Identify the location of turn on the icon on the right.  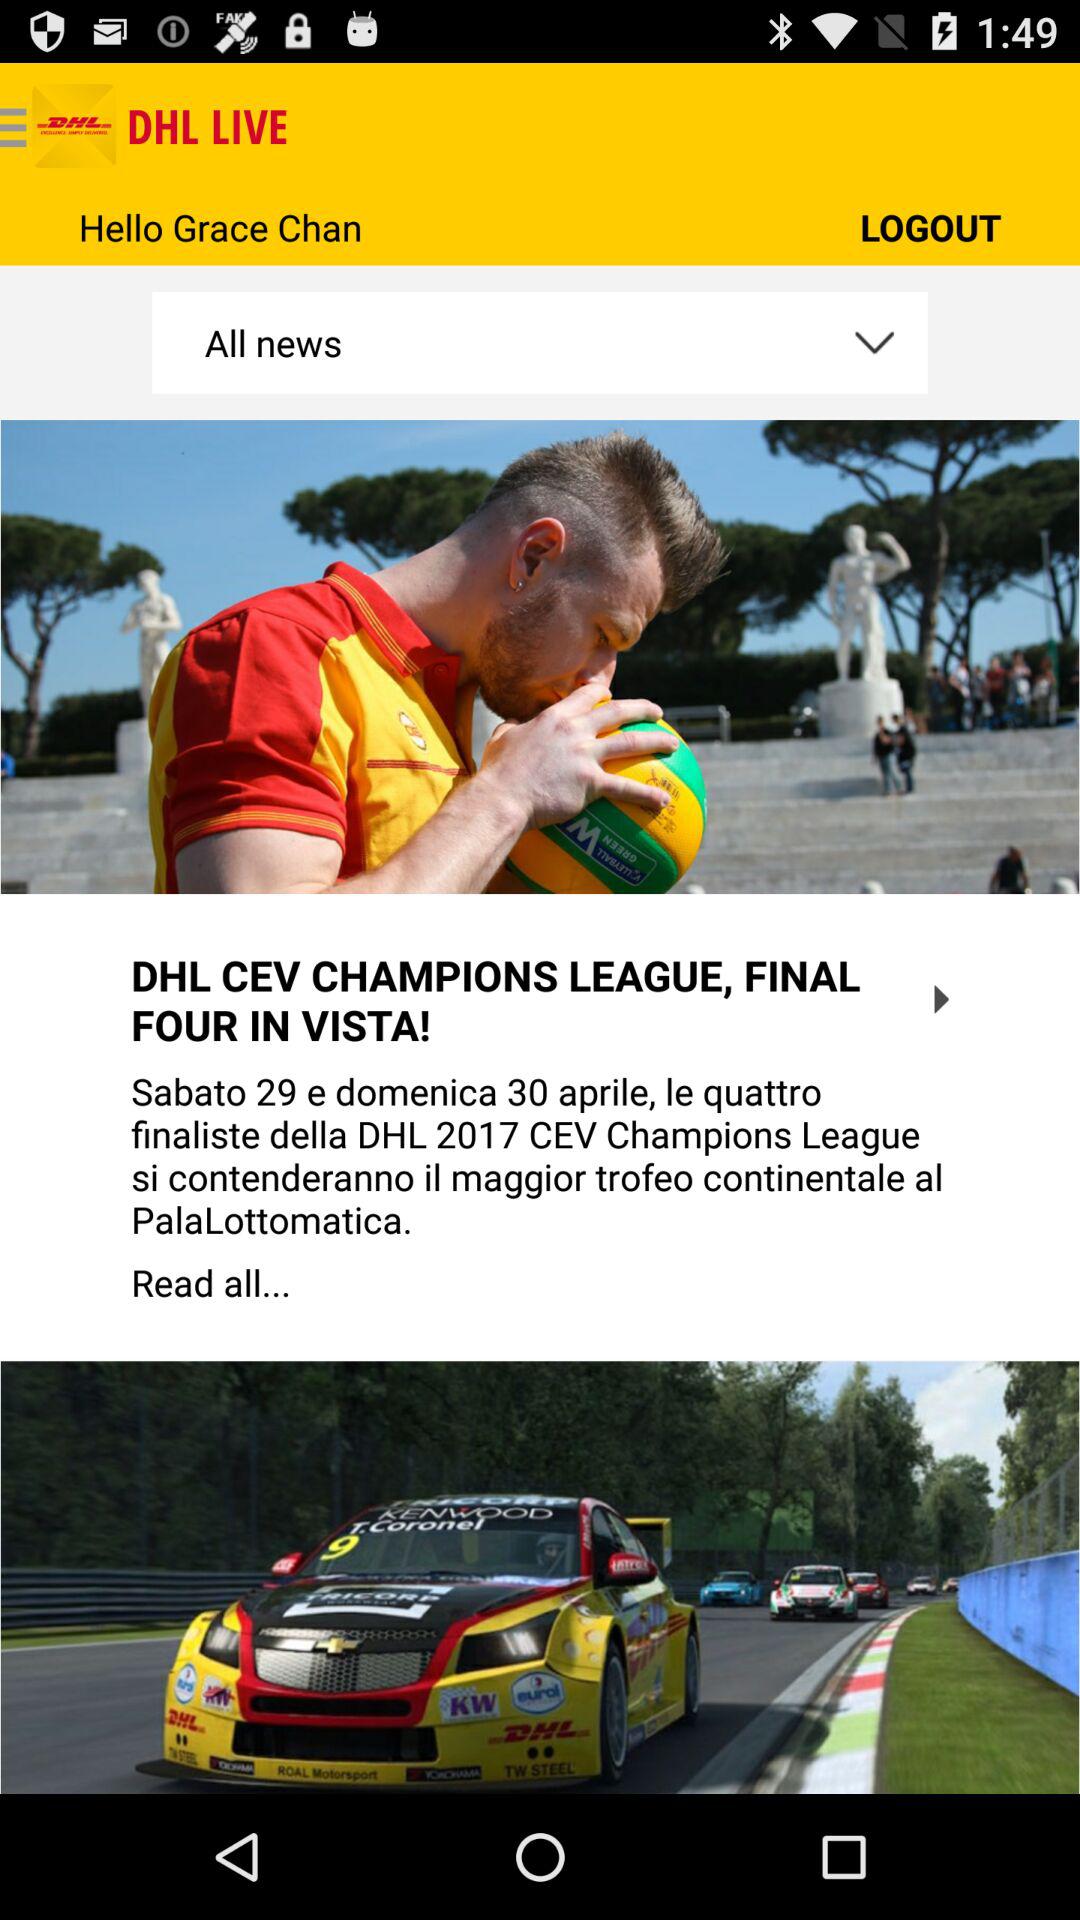
(941, 999).